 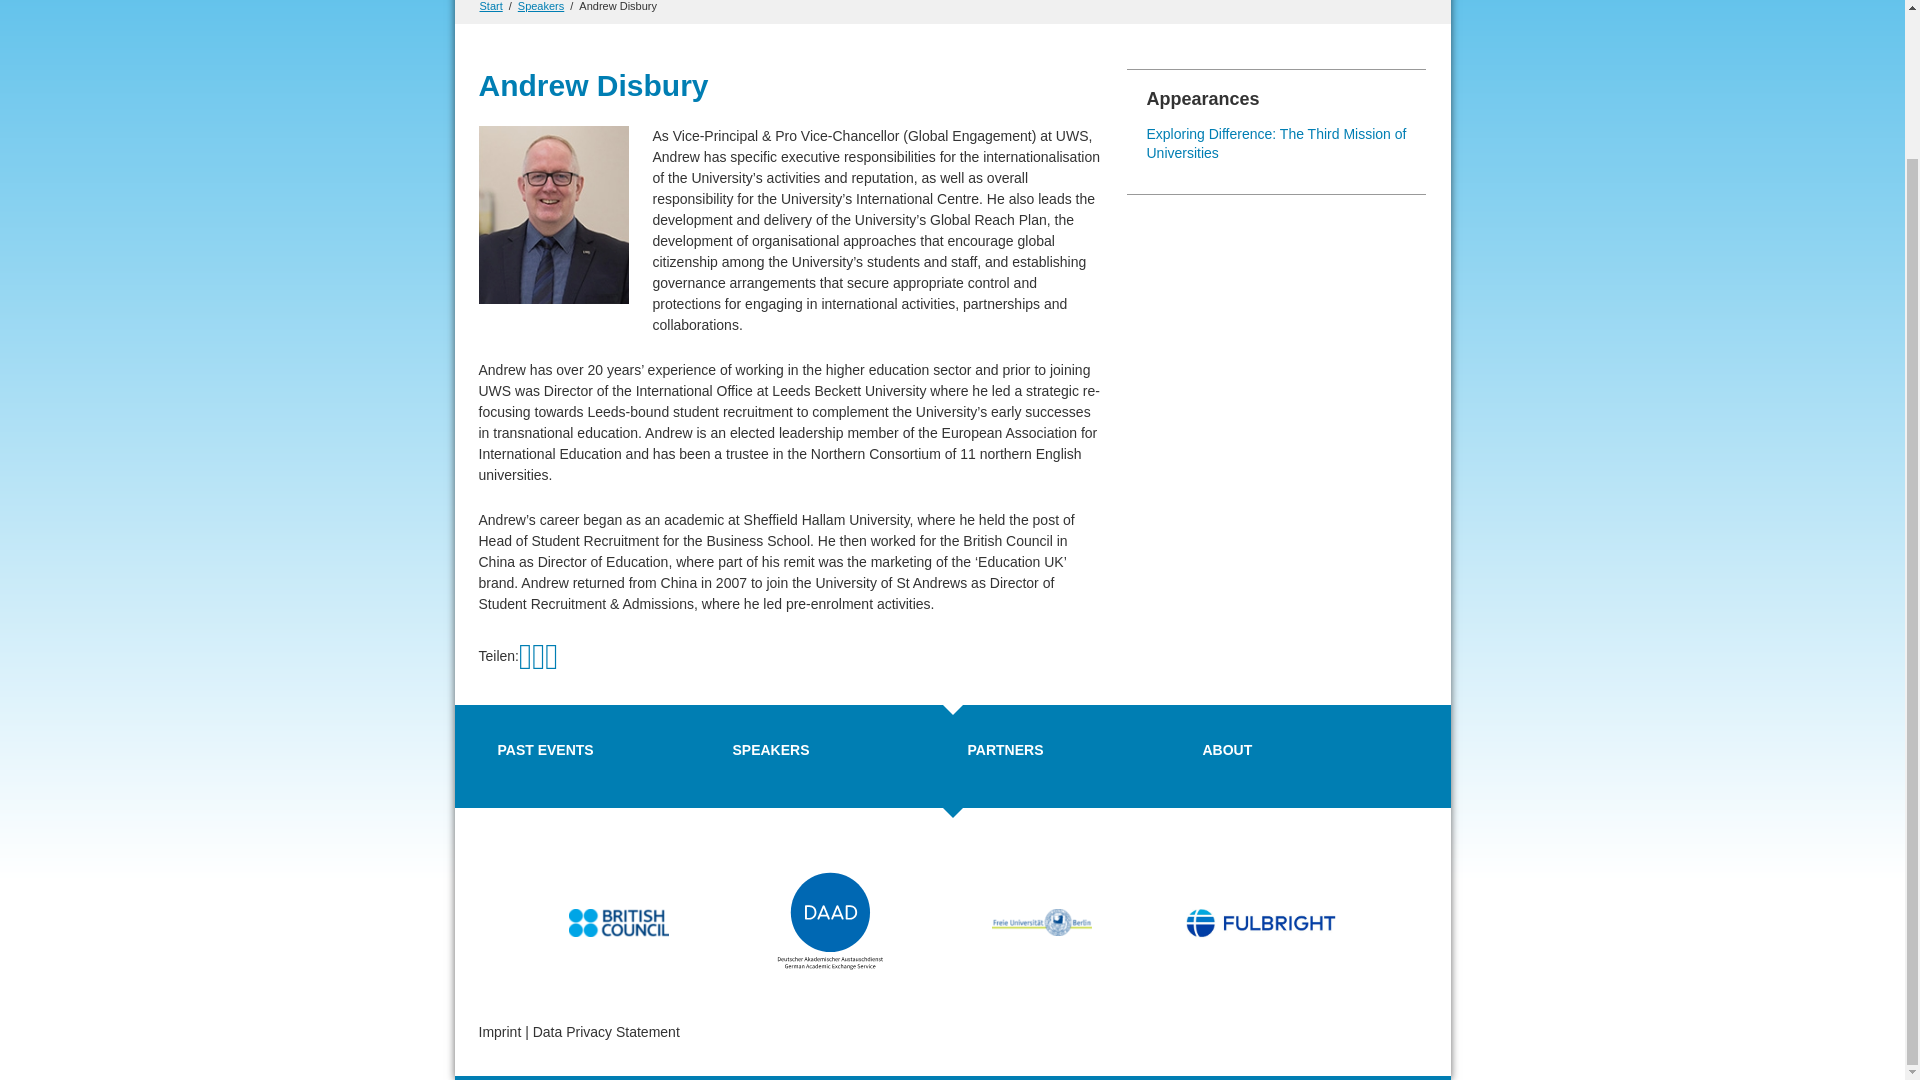 I want to click on ABOUT, so click(x=1226, y=750).